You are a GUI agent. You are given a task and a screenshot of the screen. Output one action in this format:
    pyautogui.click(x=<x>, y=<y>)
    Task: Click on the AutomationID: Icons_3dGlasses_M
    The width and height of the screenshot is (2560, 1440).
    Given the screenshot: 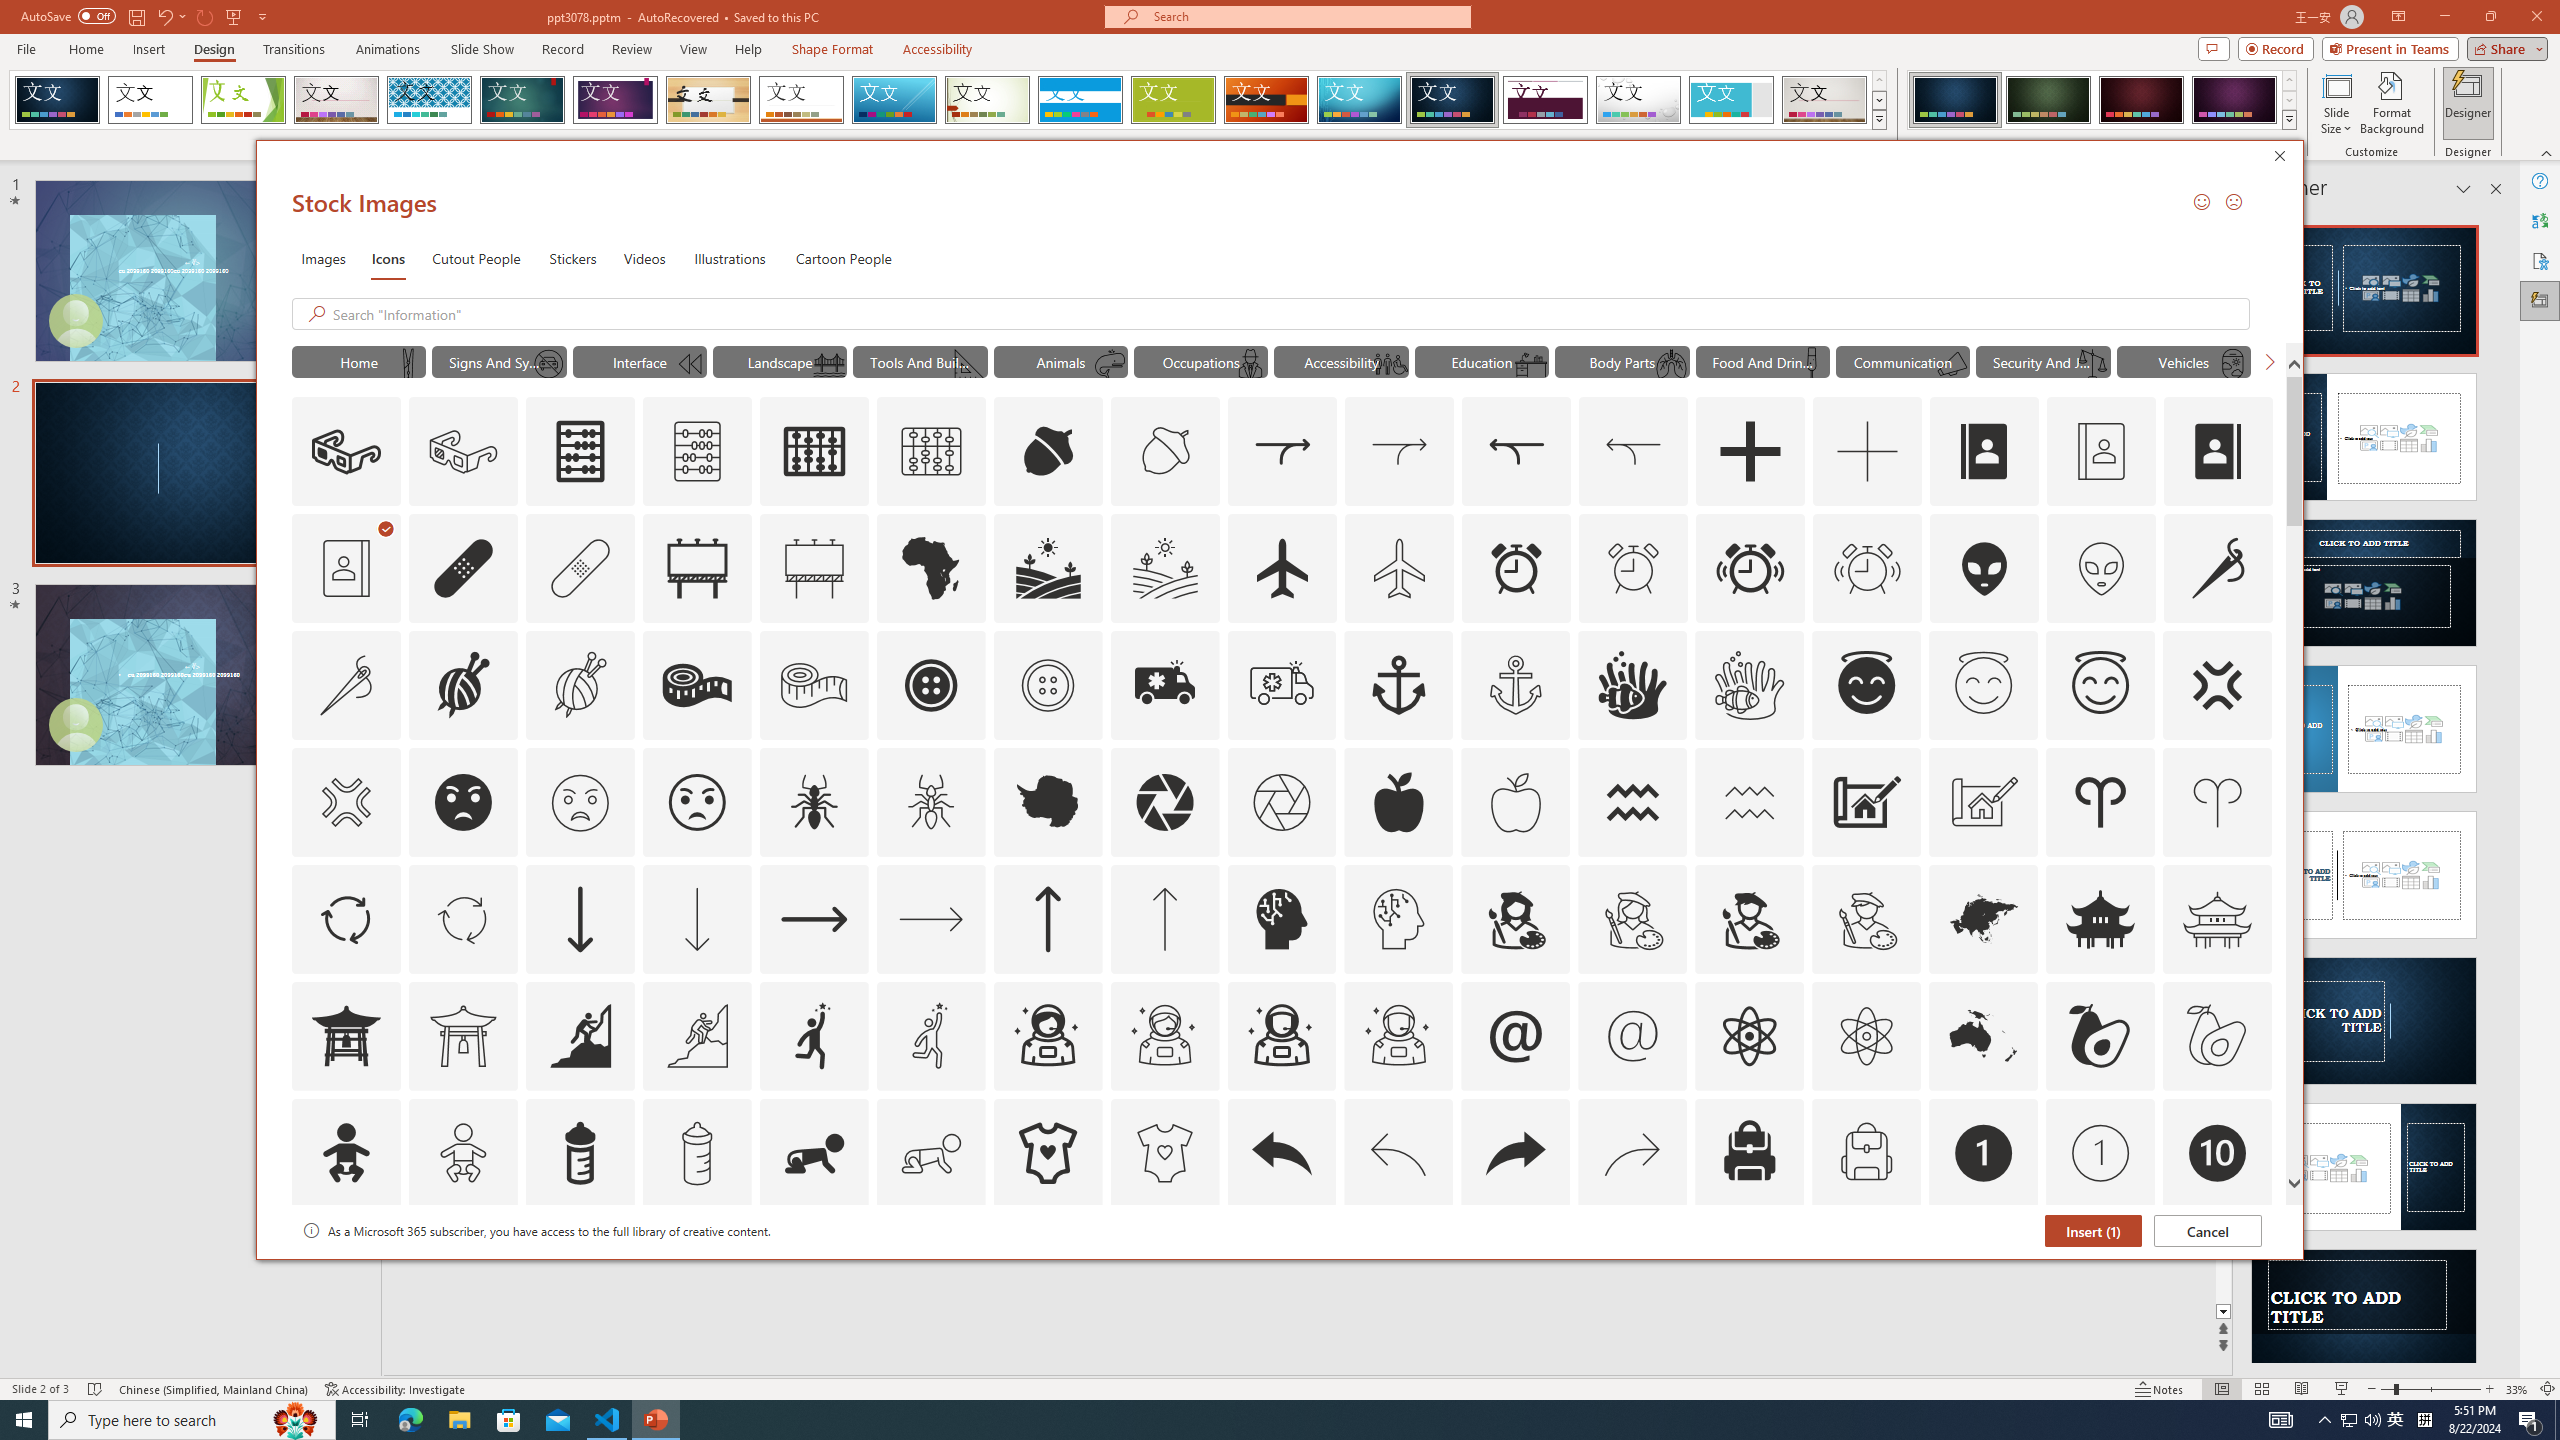 What is the action you would take?
    pyautogui.click(x=463, y=452)
    